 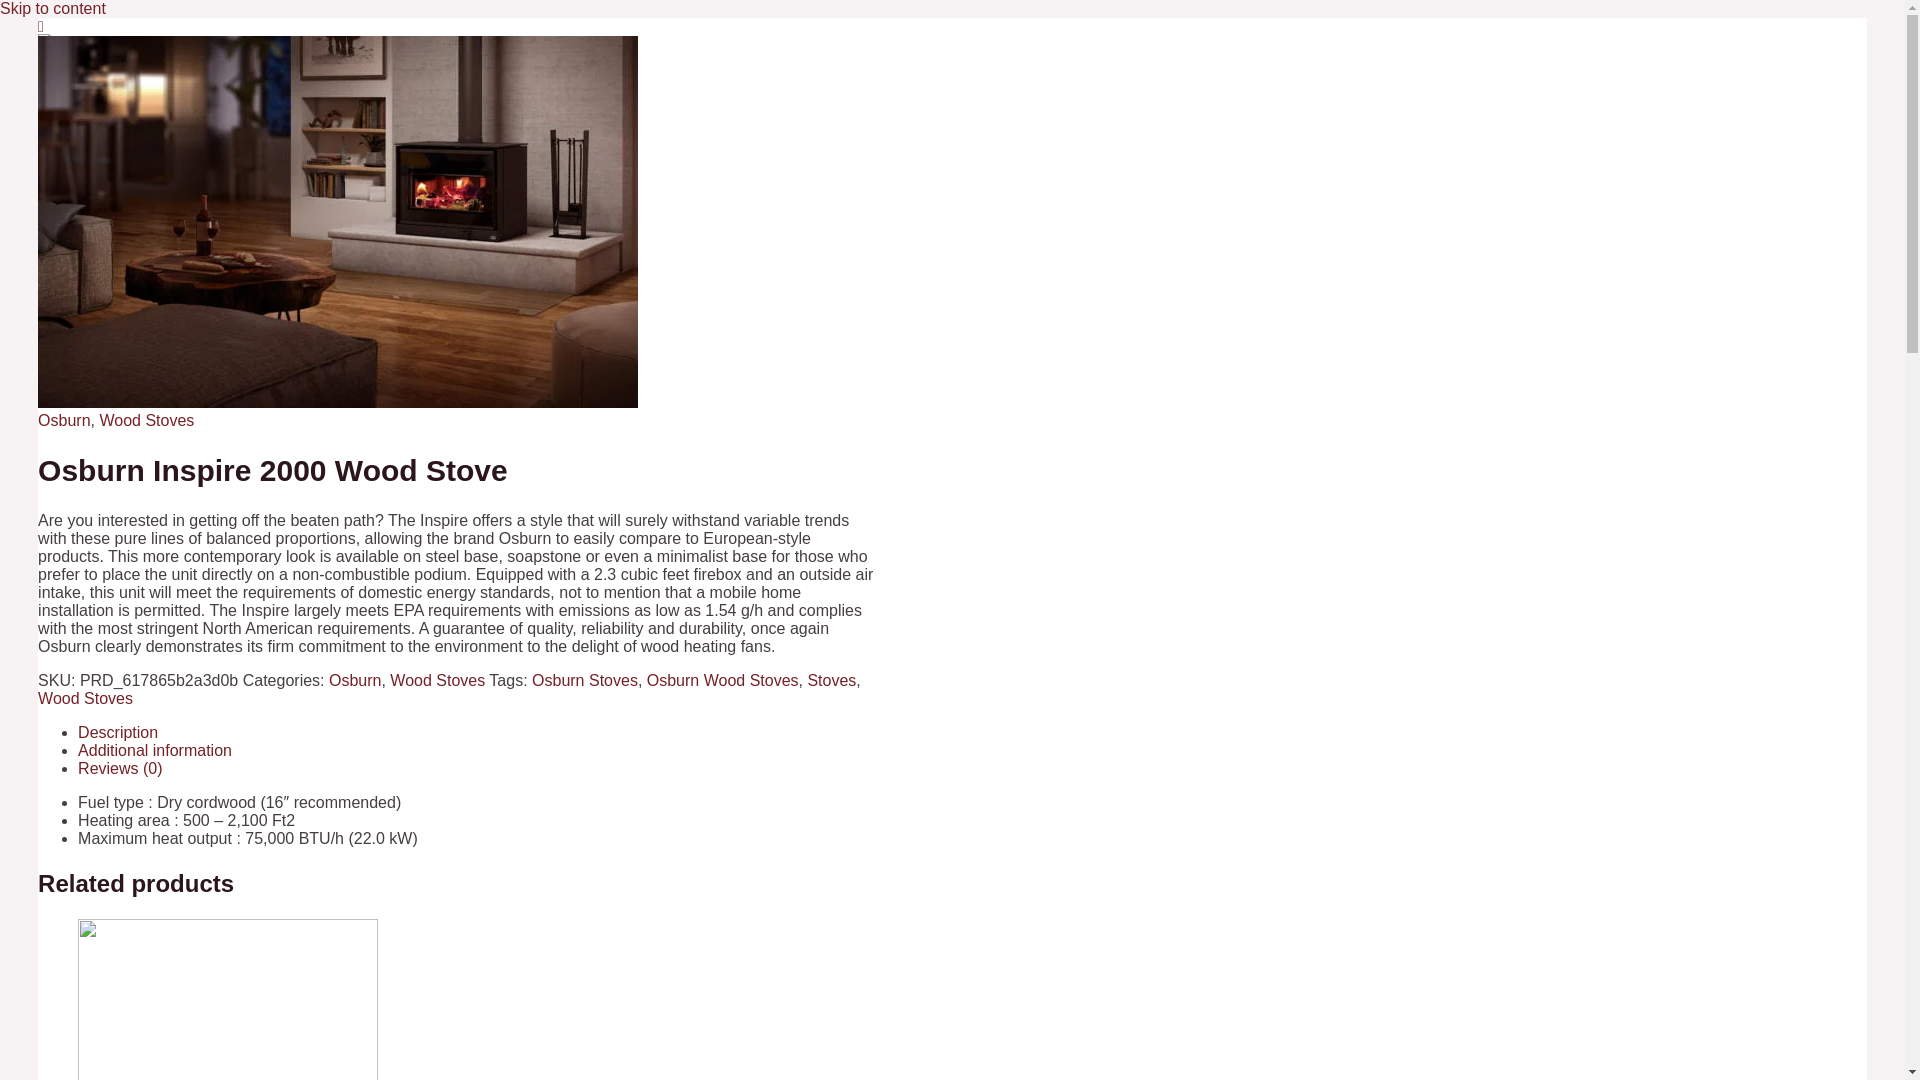 I want to click on About Us, so click(x=107, y=190).